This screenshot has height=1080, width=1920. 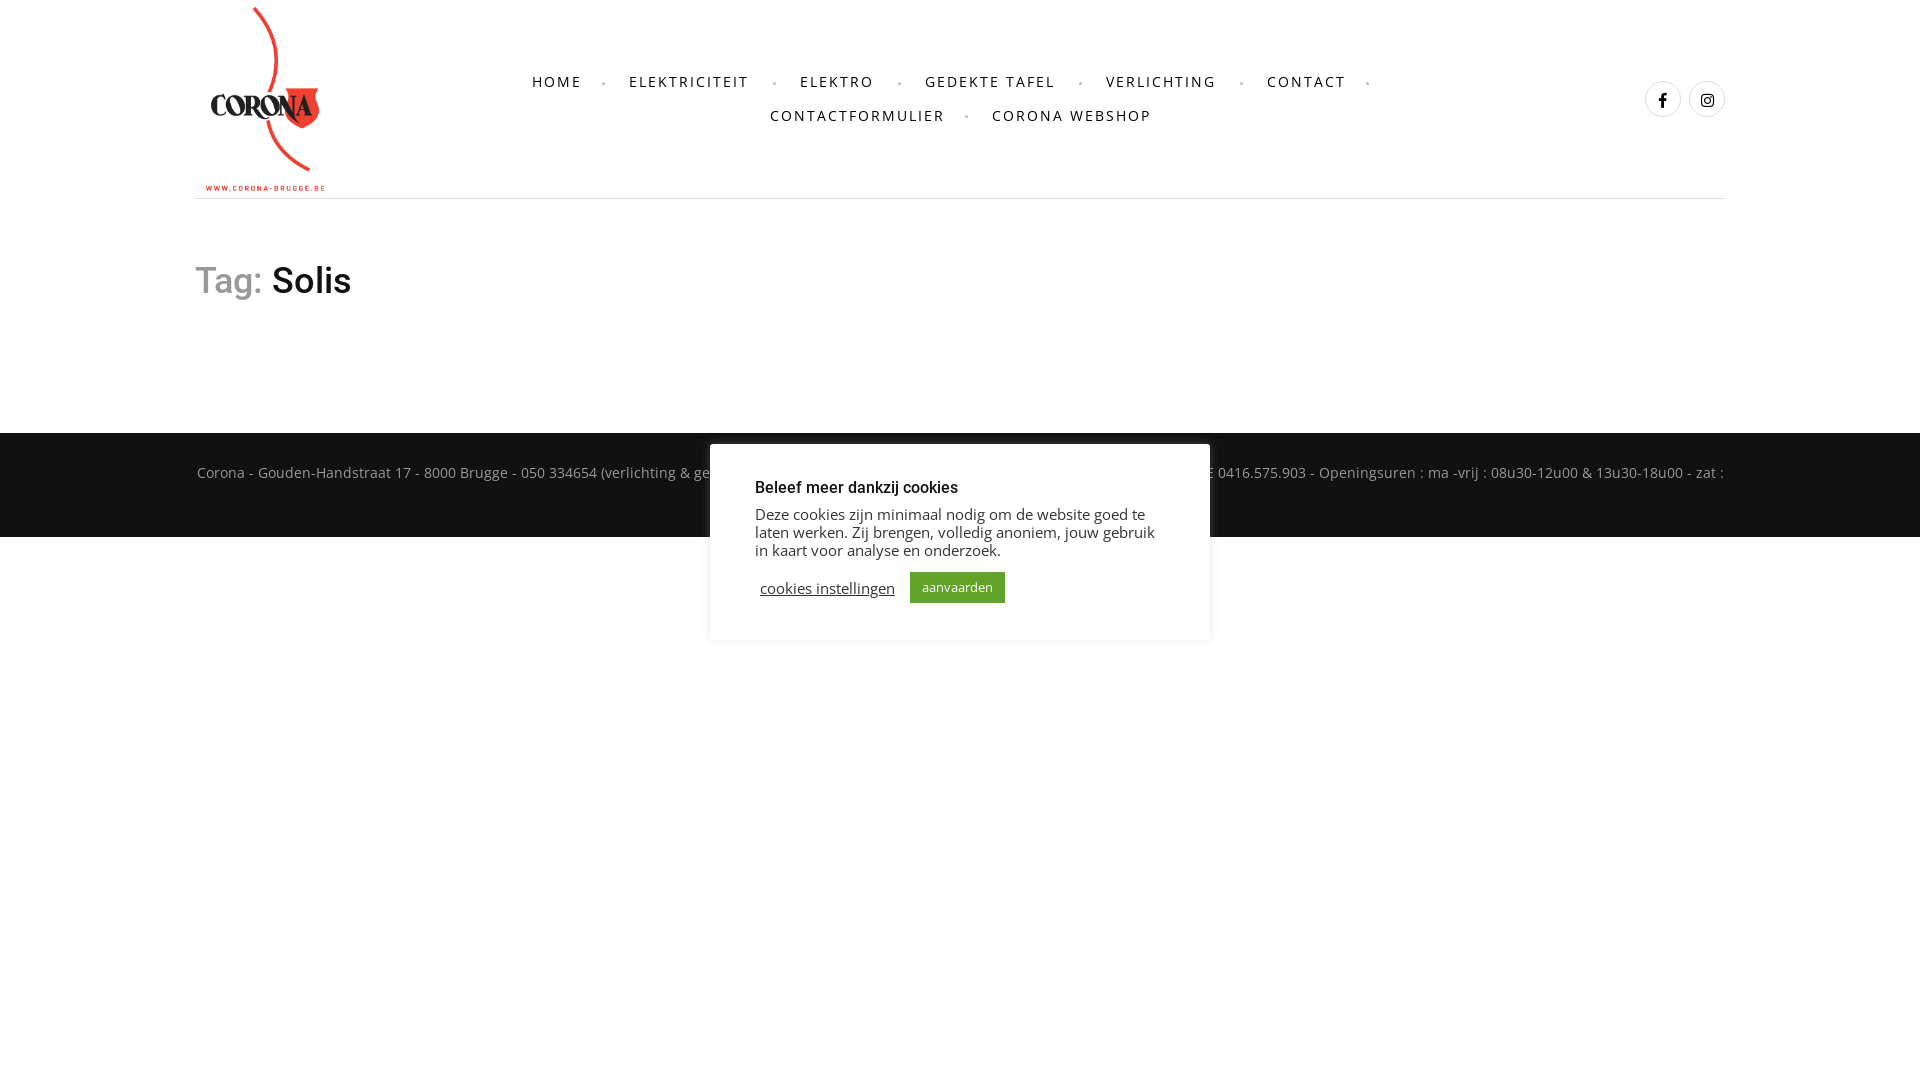 I want to click on GEDEKTE TAFEL, so click(x=989, y=82).